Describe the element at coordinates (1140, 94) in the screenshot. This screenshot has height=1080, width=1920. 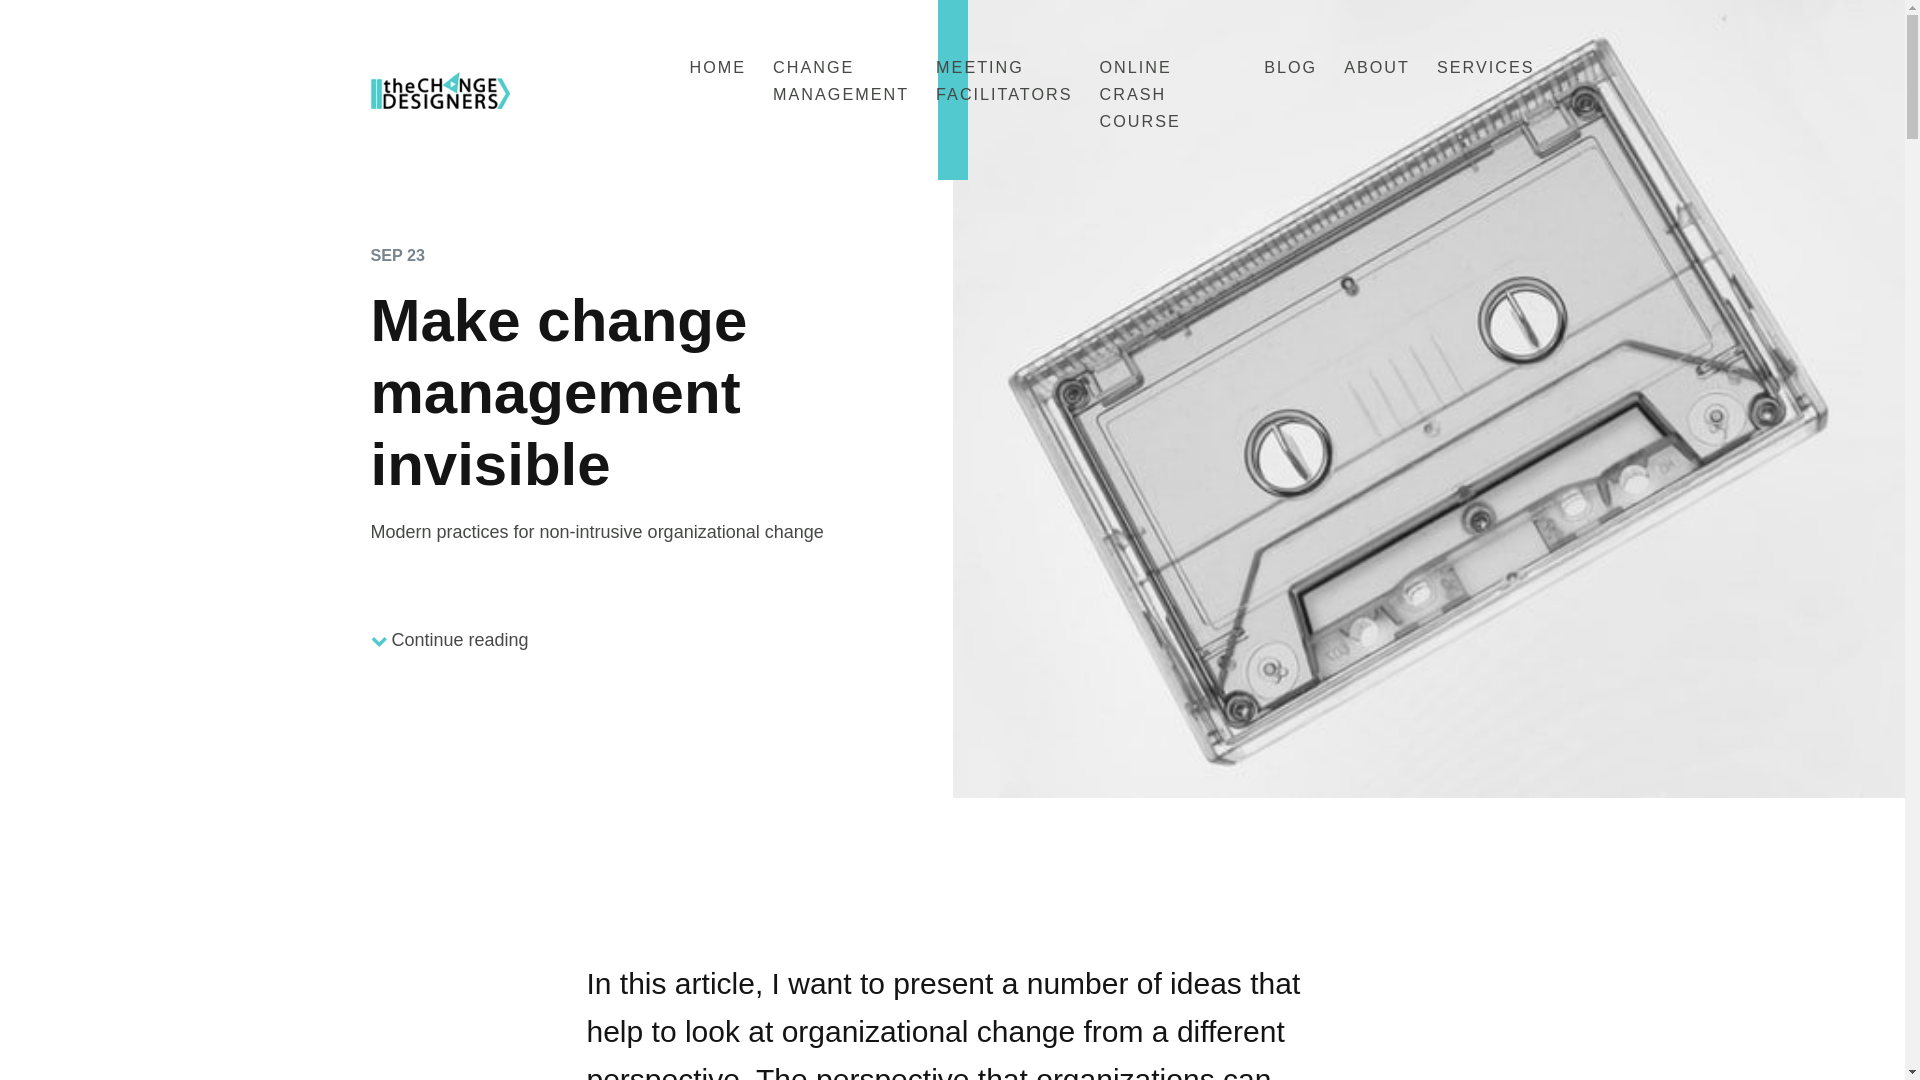
I see `ONLINE CRASH COURSE` at that location.